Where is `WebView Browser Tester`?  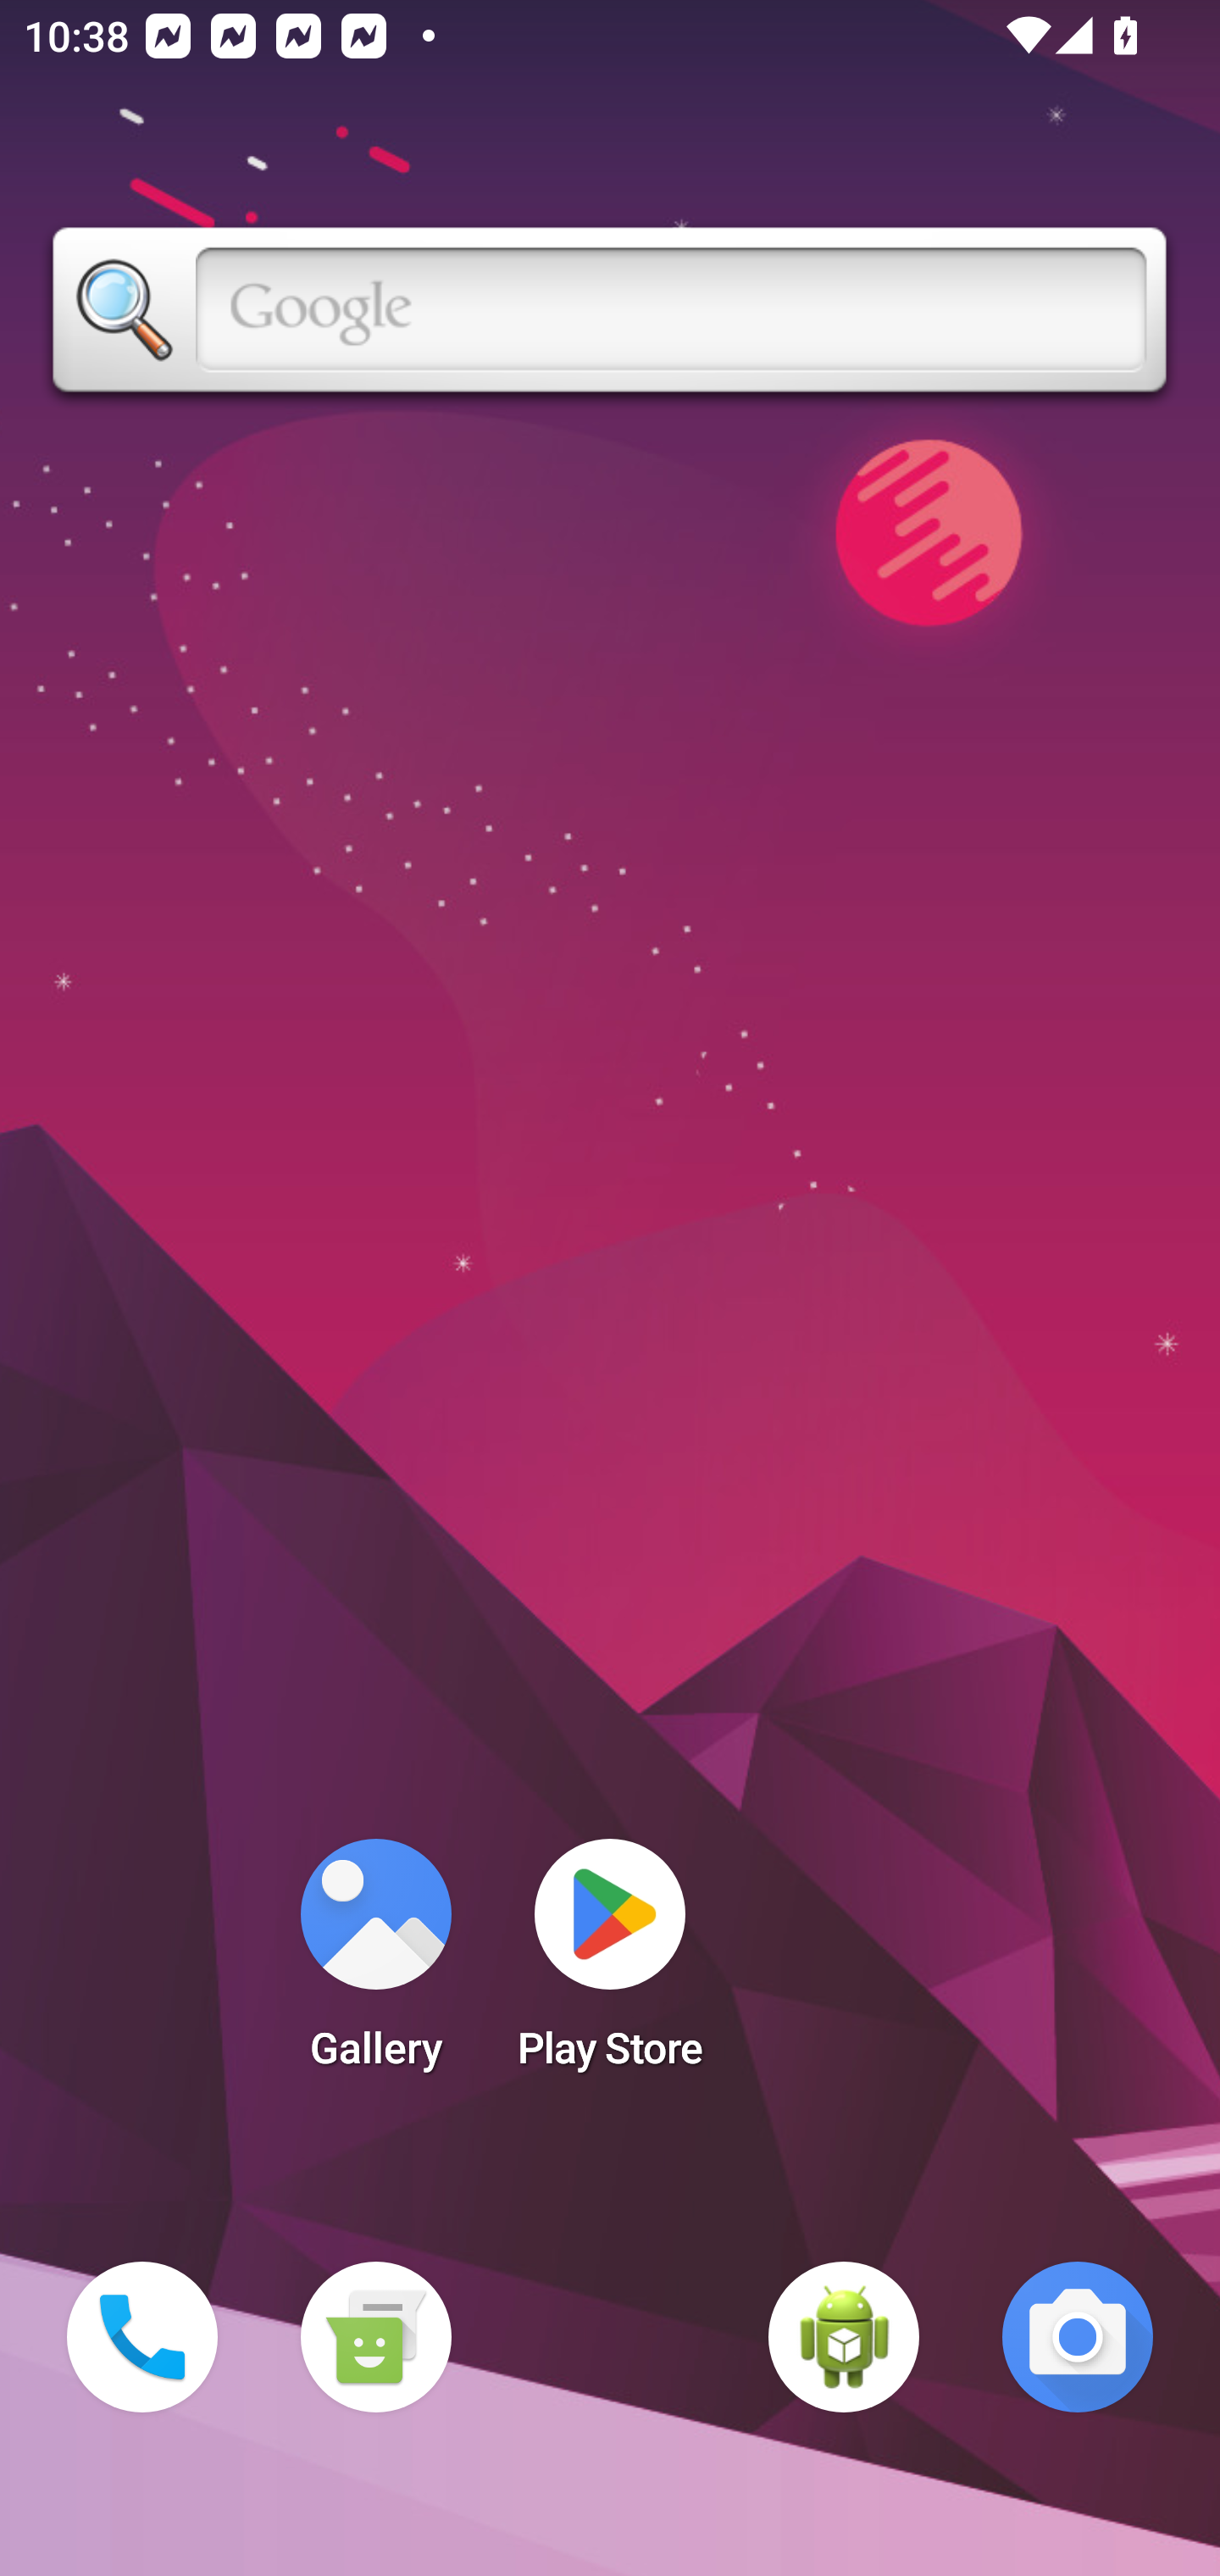
WebView Browser Tester is located at coordinates (844, 2337).